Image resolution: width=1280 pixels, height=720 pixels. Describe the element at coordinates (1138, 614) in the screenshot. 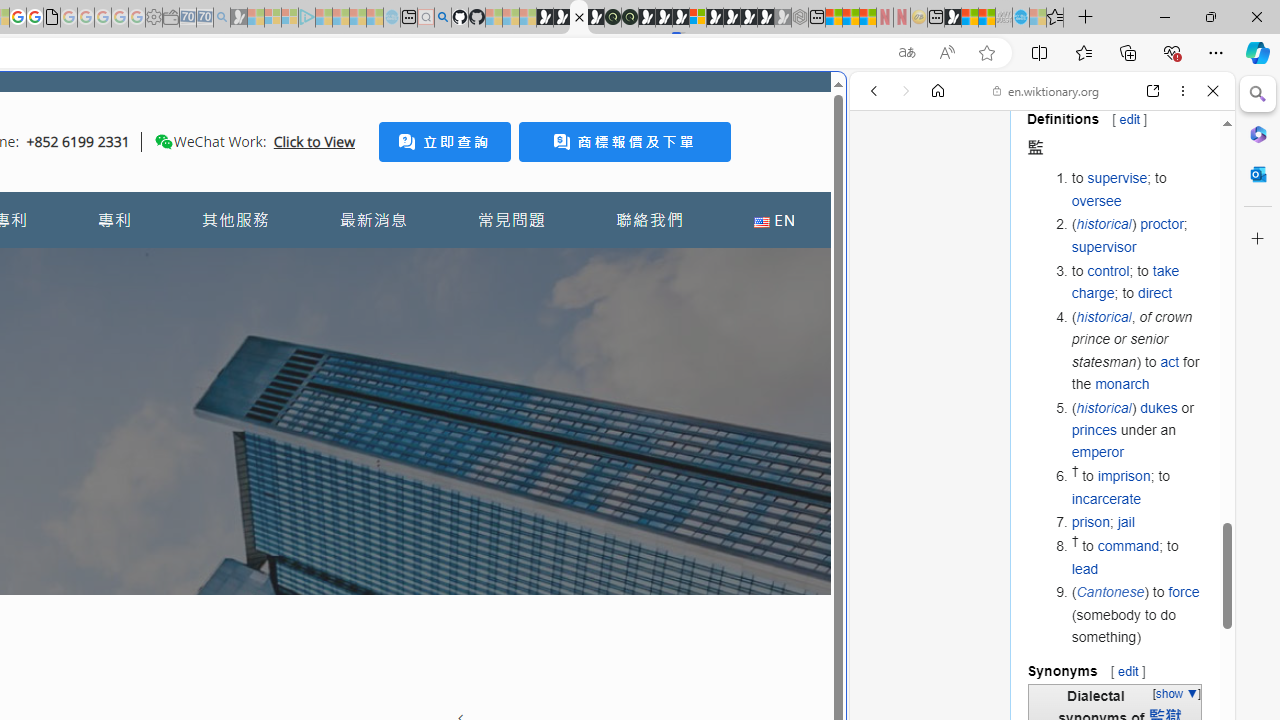

I see `(Cantonese) to force(somebody to do something)` at that location.